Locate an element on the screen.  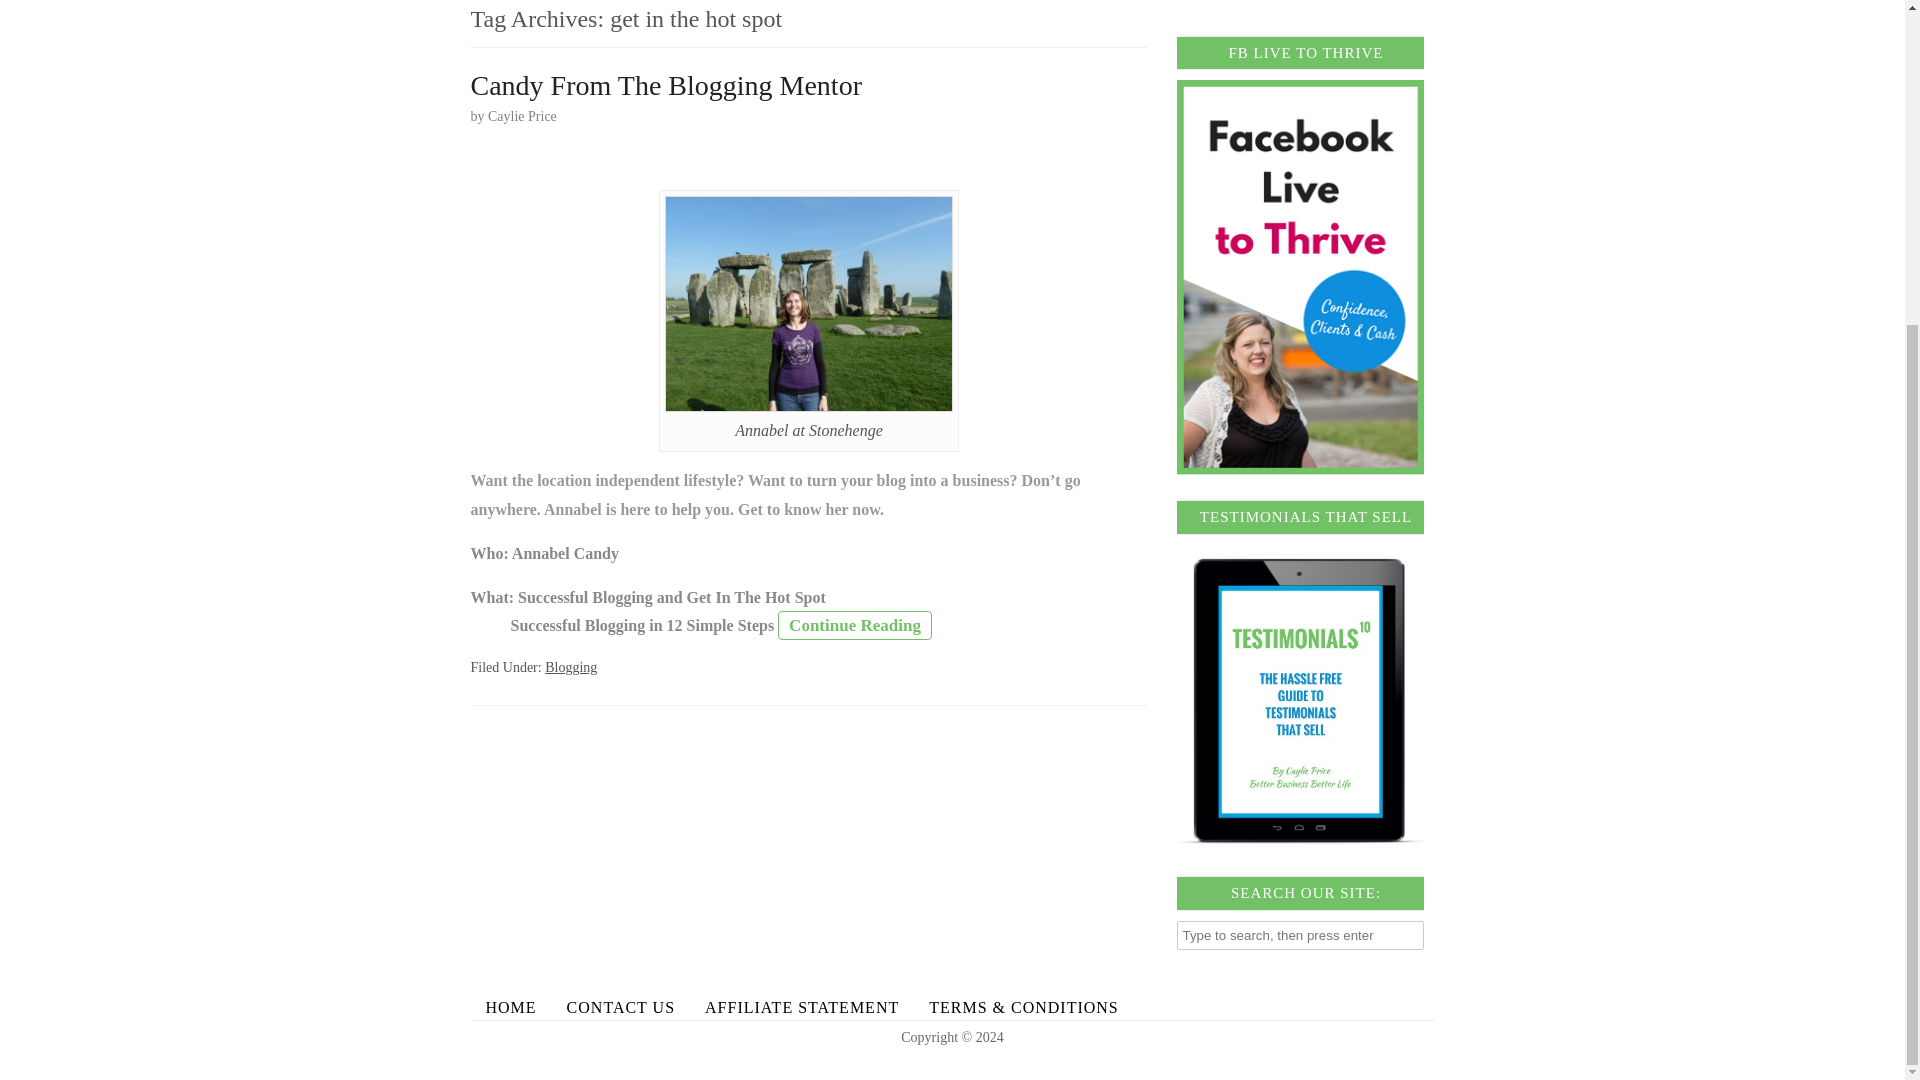
Candy From The Blogging Mentor is located at coordinates (665, 86).